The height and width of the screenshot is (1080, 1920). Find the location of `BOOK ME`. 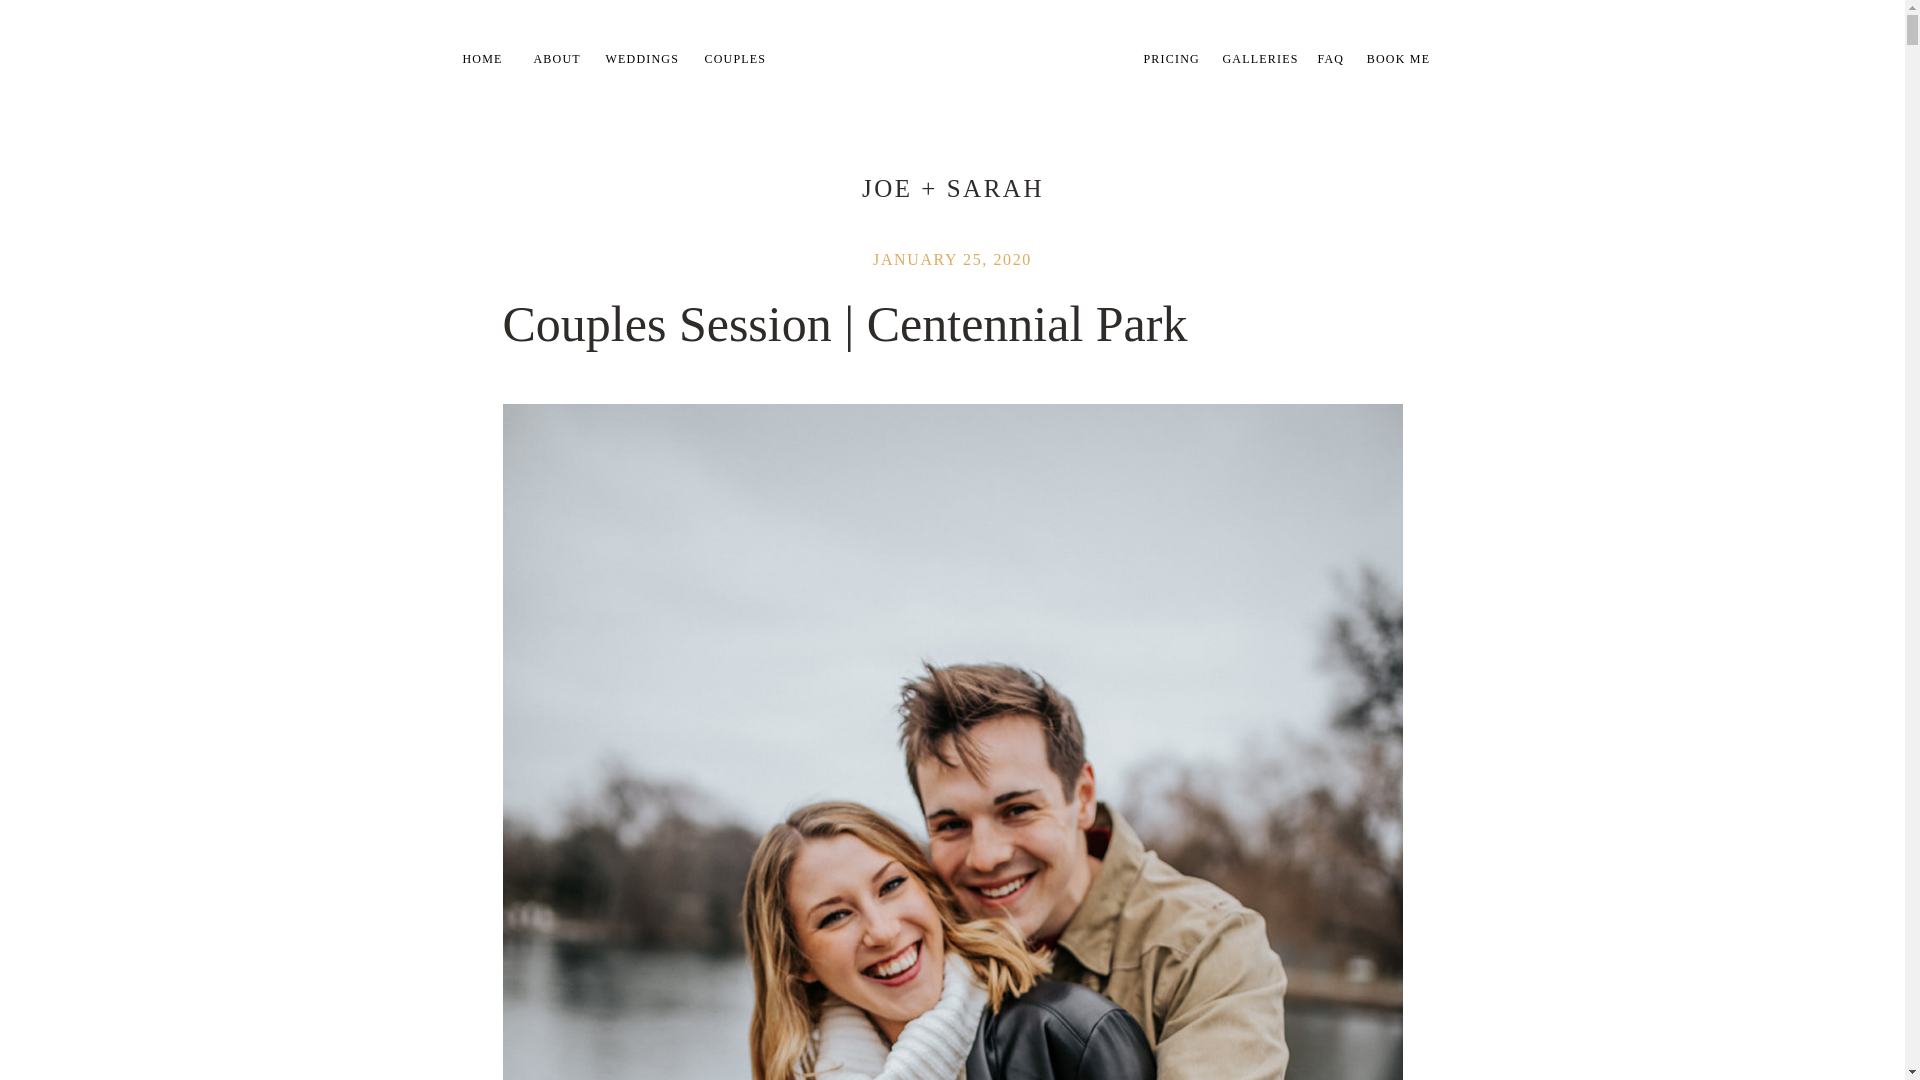

BOOK ME is located at coordinates (1397, 56).